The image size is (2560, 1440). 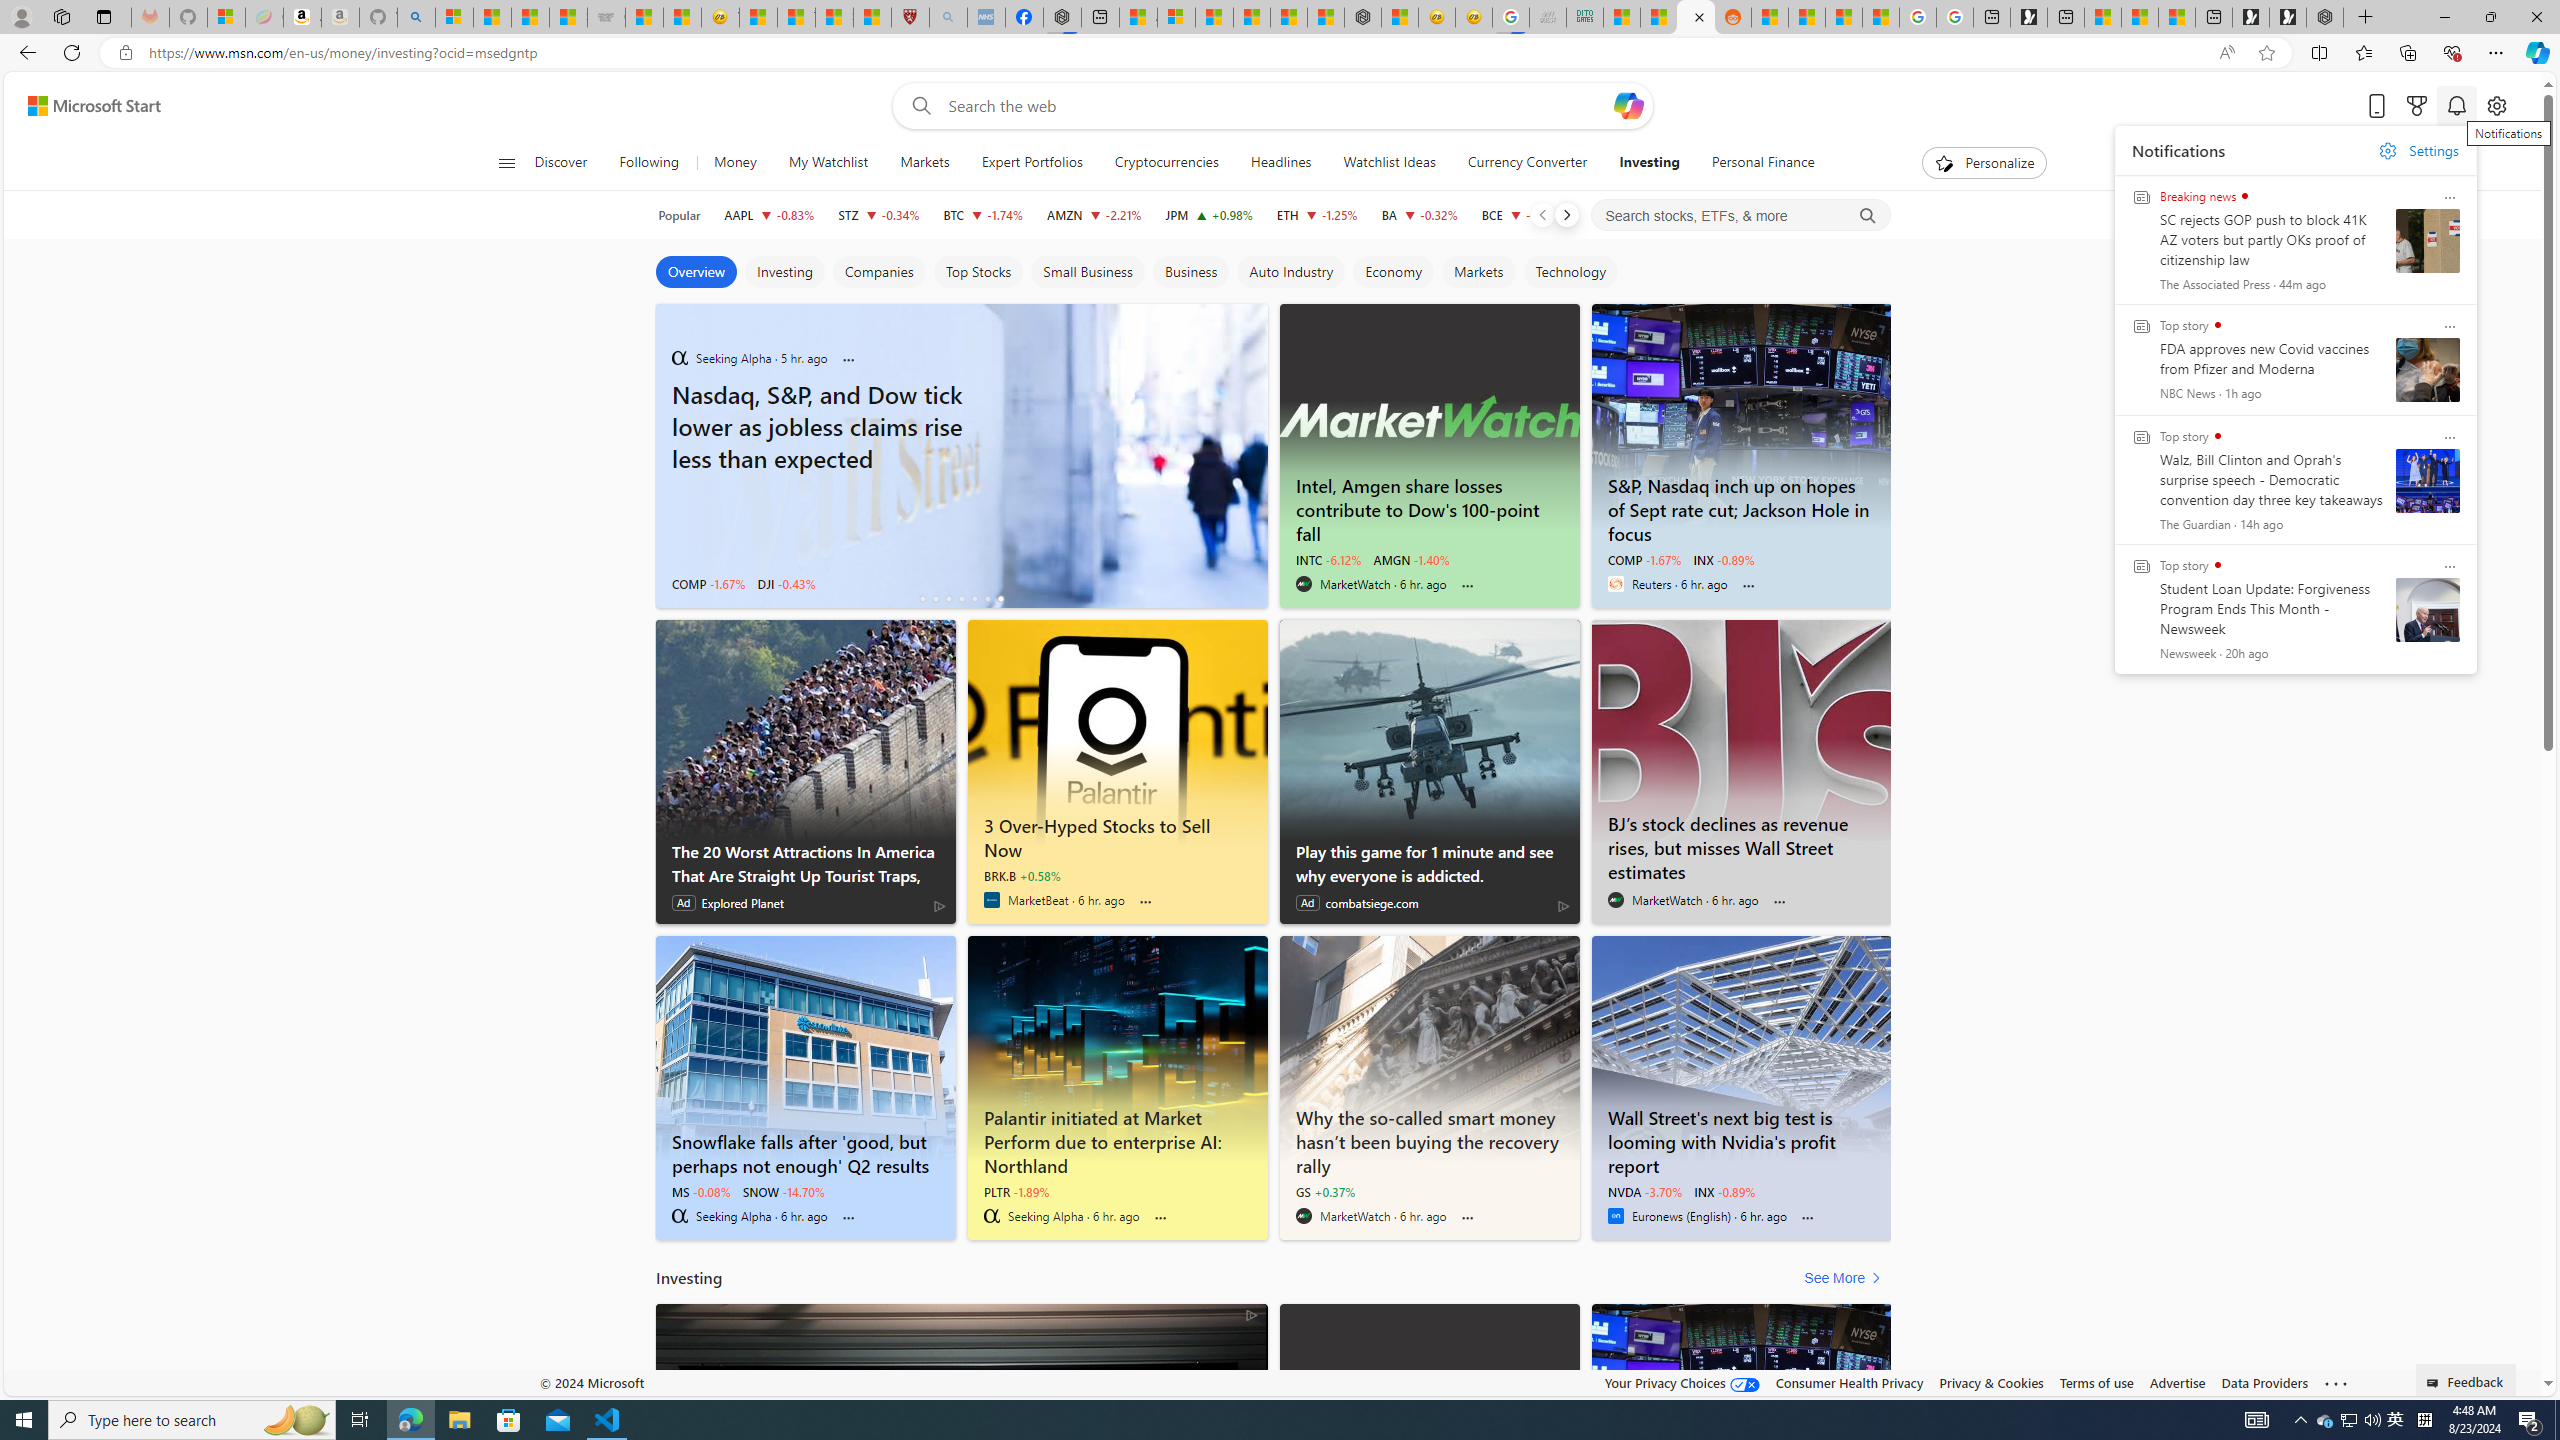 What do you see at coordinates (1208, 215) in the screenshot?
I see `JPM JPMORGAN CHASE & CO. increase 216.71 +2.11 +0.98%` at bounding box center [1208, 215].